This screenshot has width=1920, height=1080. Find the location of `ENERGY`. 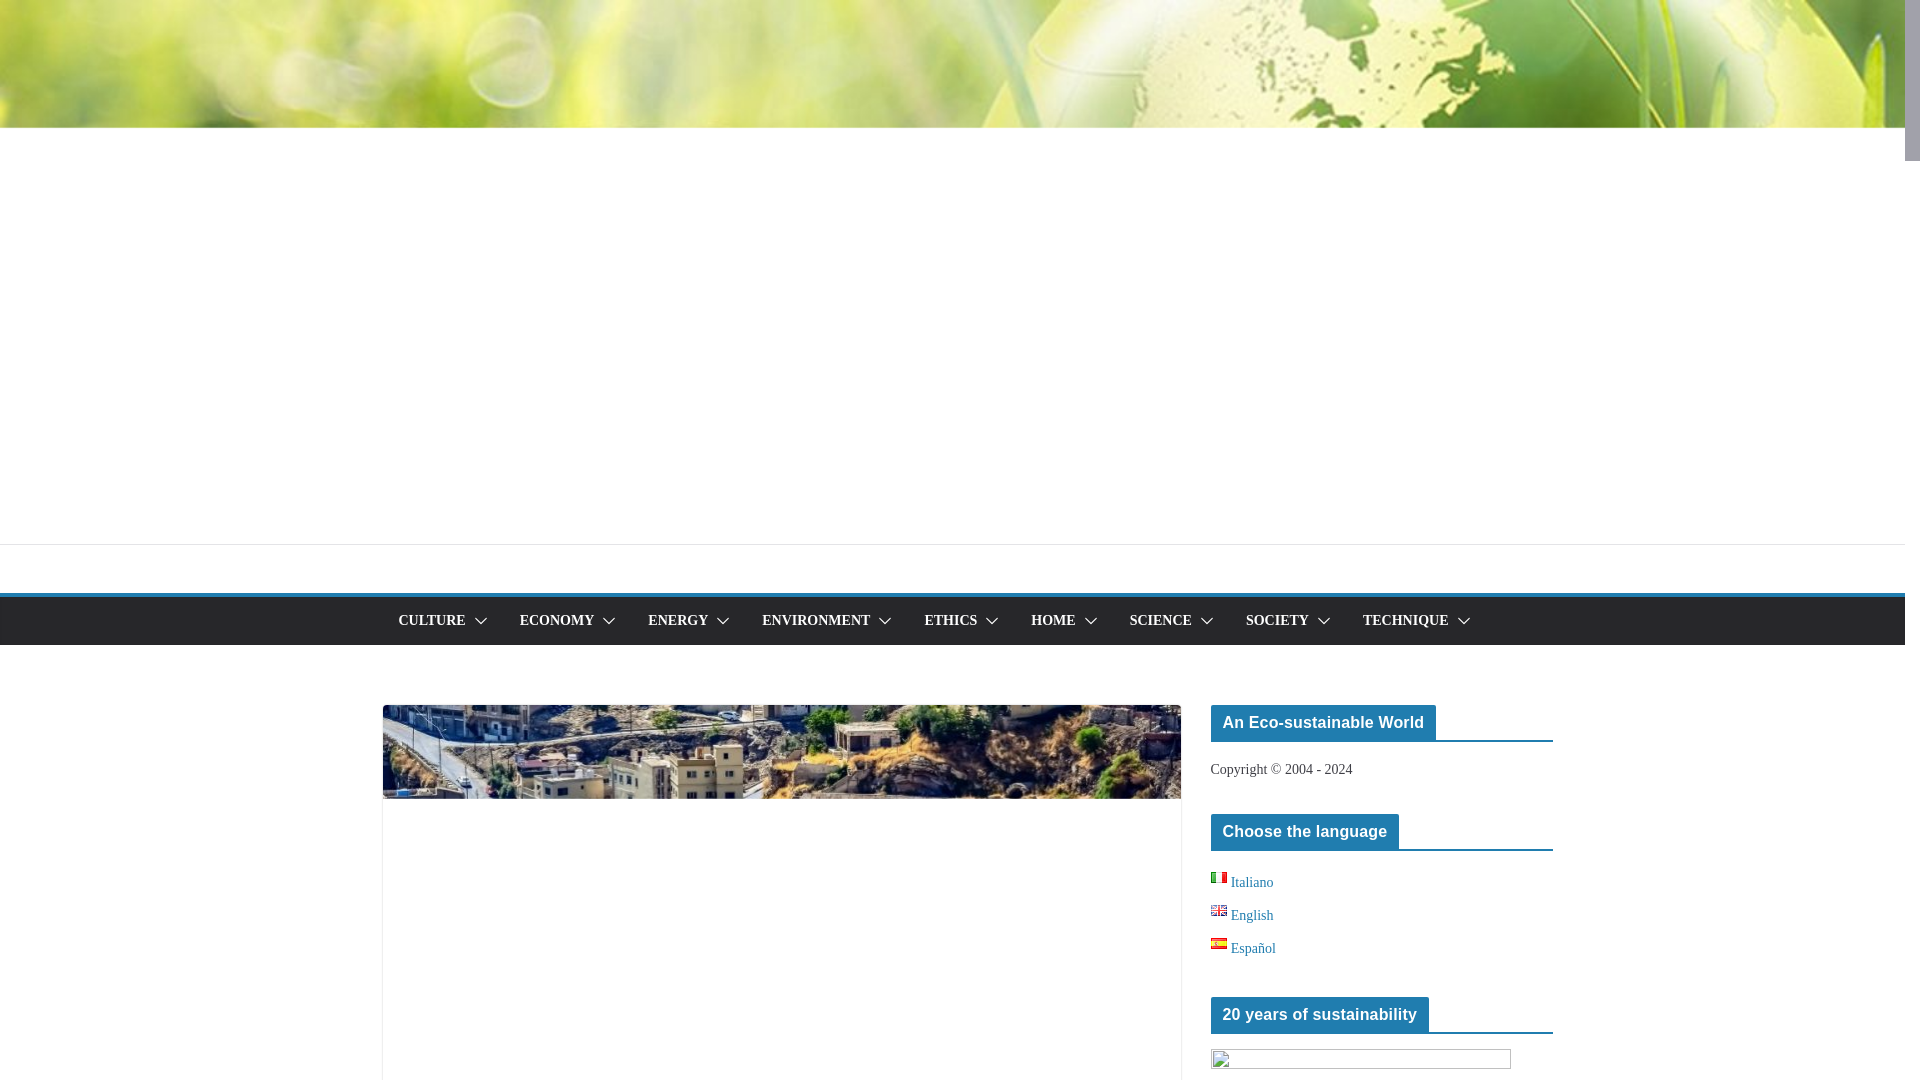

ENERGY is located at coordinates (678, 620).